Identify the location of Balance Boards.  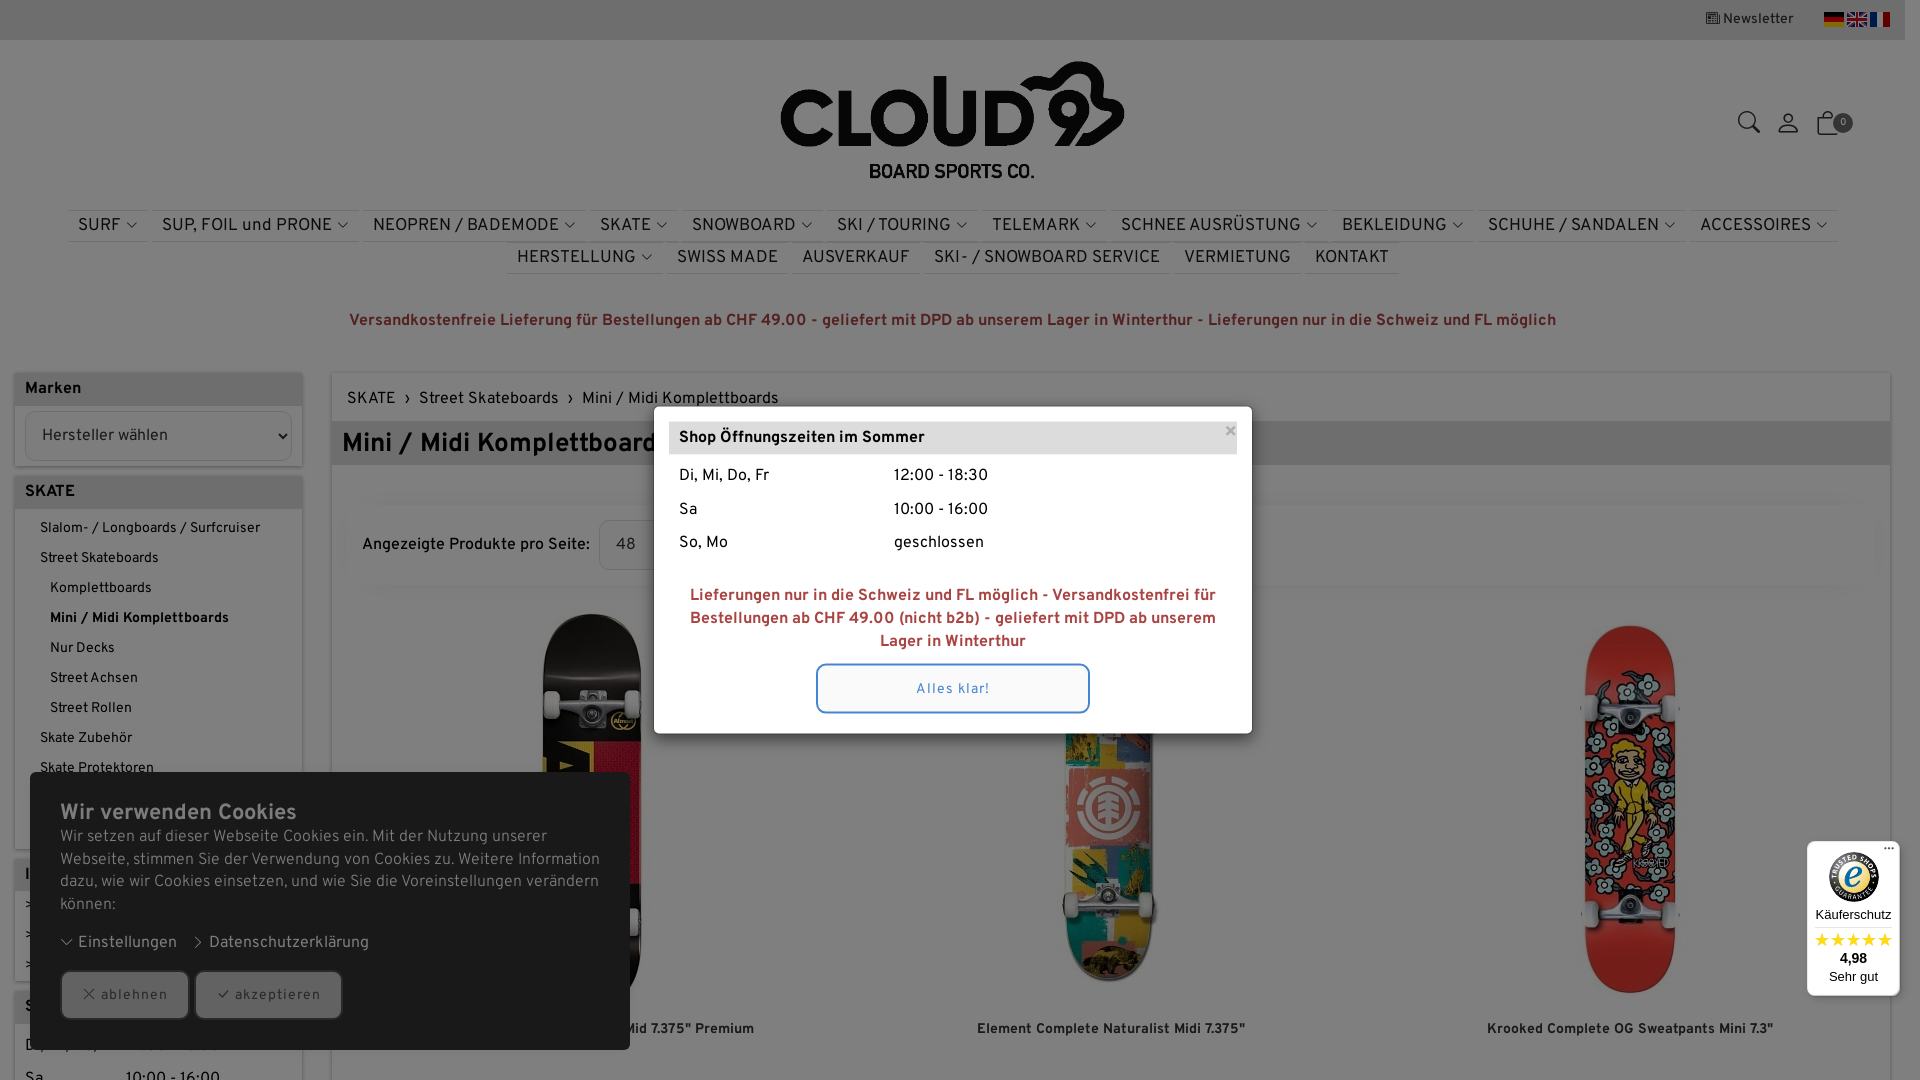
(158, 799).